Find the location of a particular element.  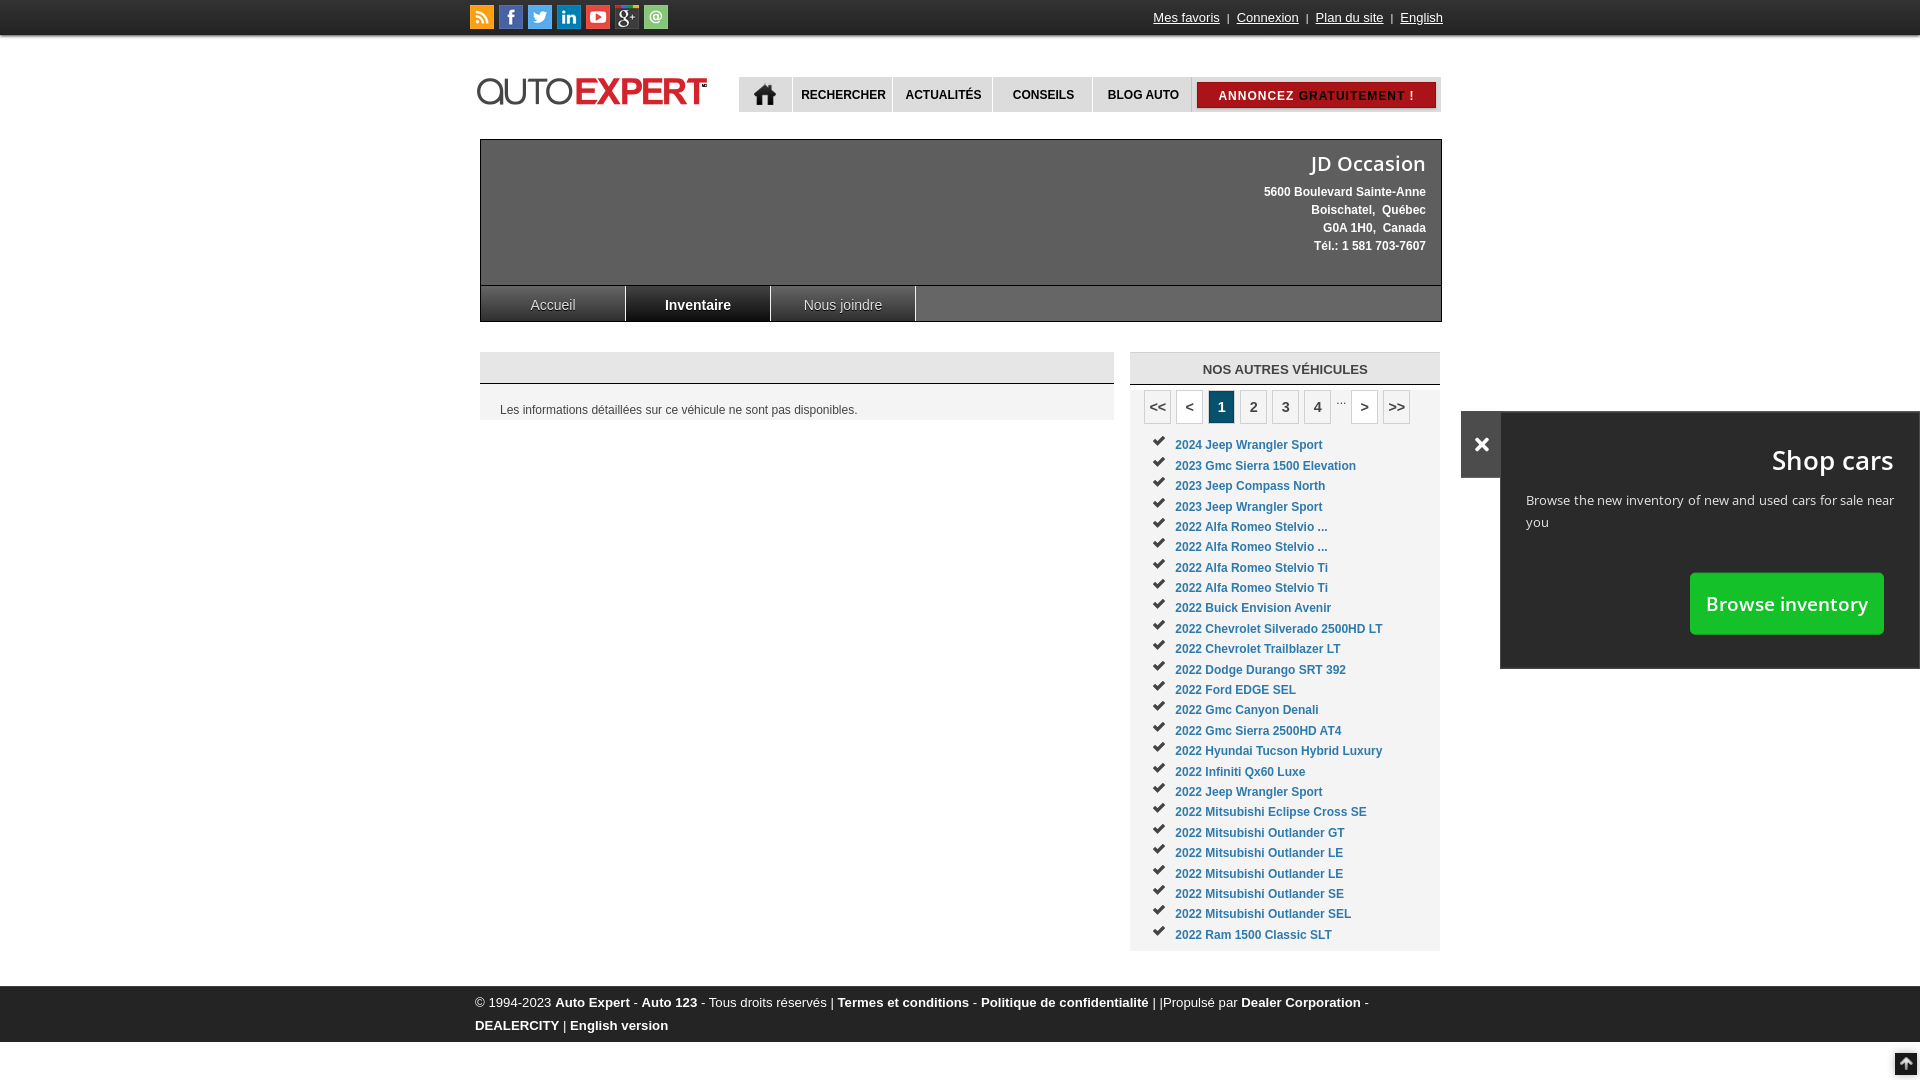

Suivez autoExpert.ca sur Twitter is located at coordinates (540, 25).